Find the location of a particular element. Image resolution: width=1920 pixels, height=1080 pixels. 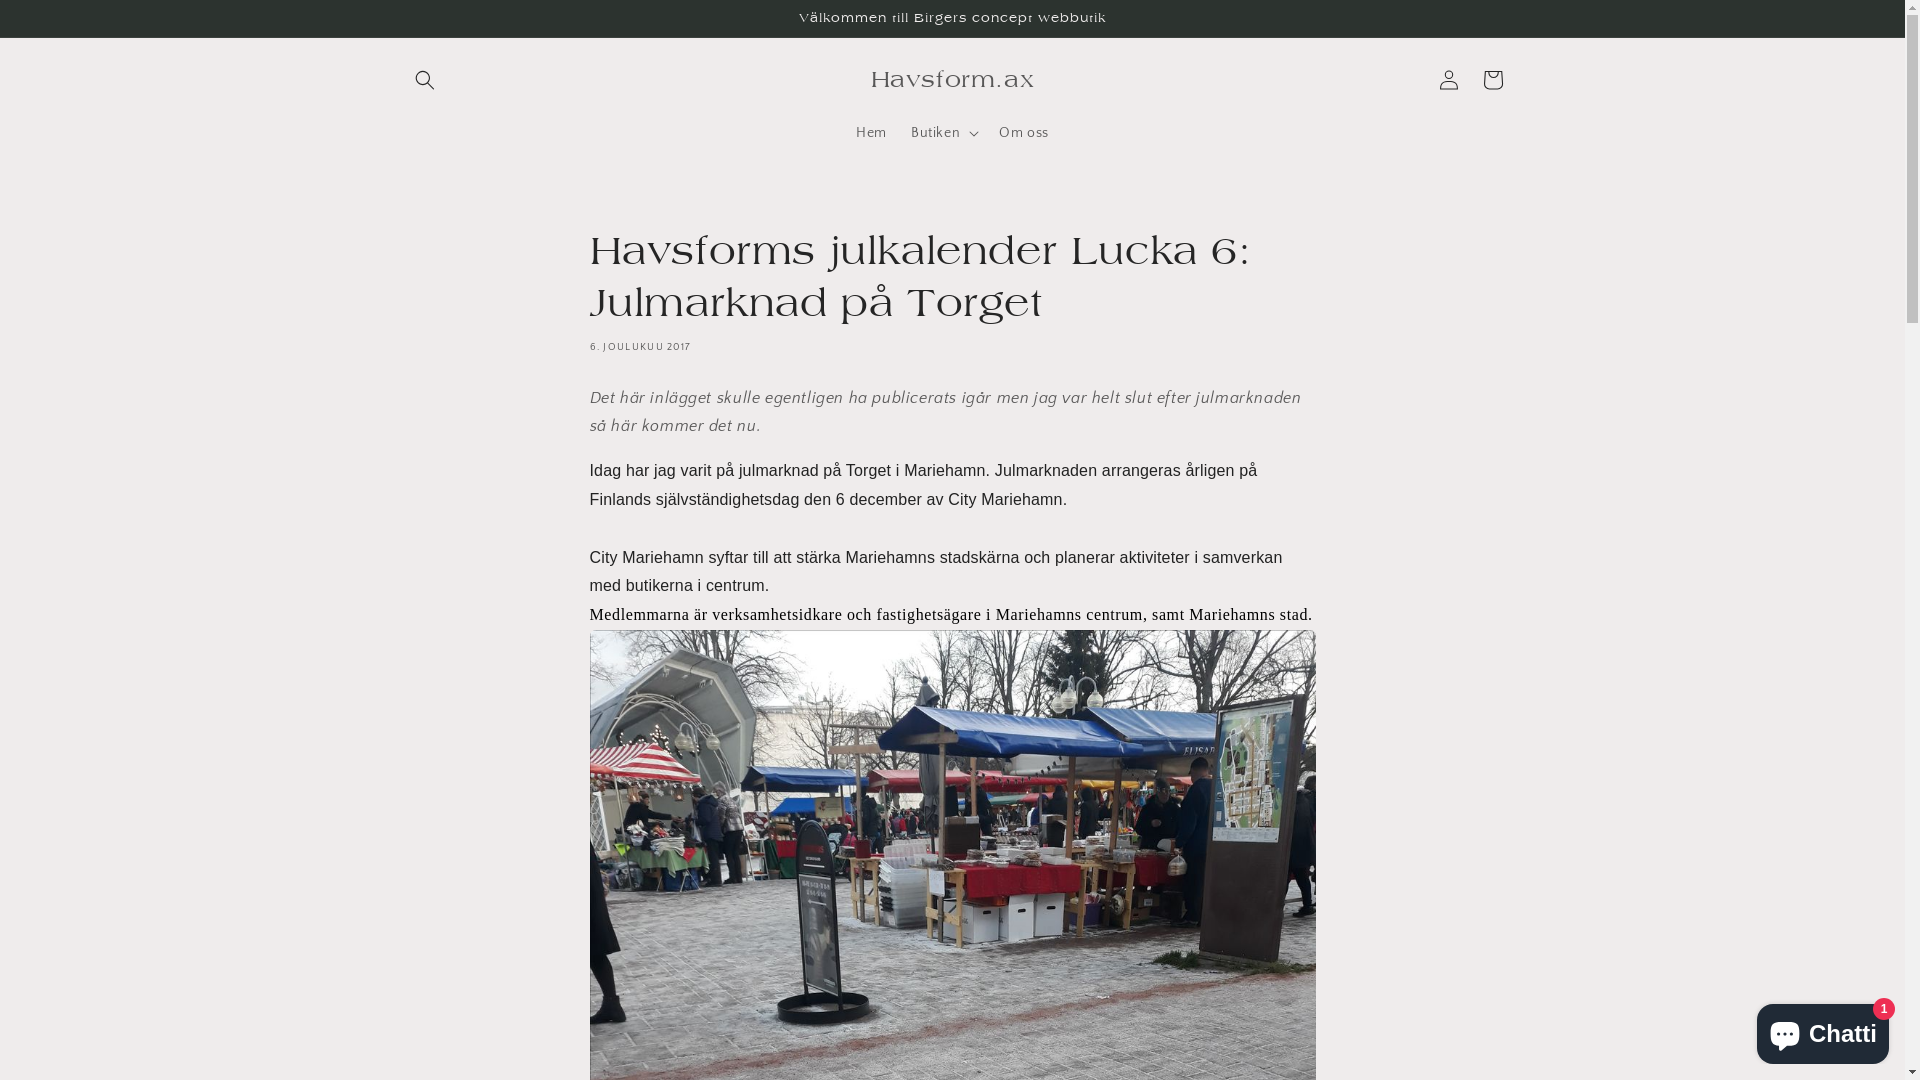

Om oss is located at coordinates (1024, 133).